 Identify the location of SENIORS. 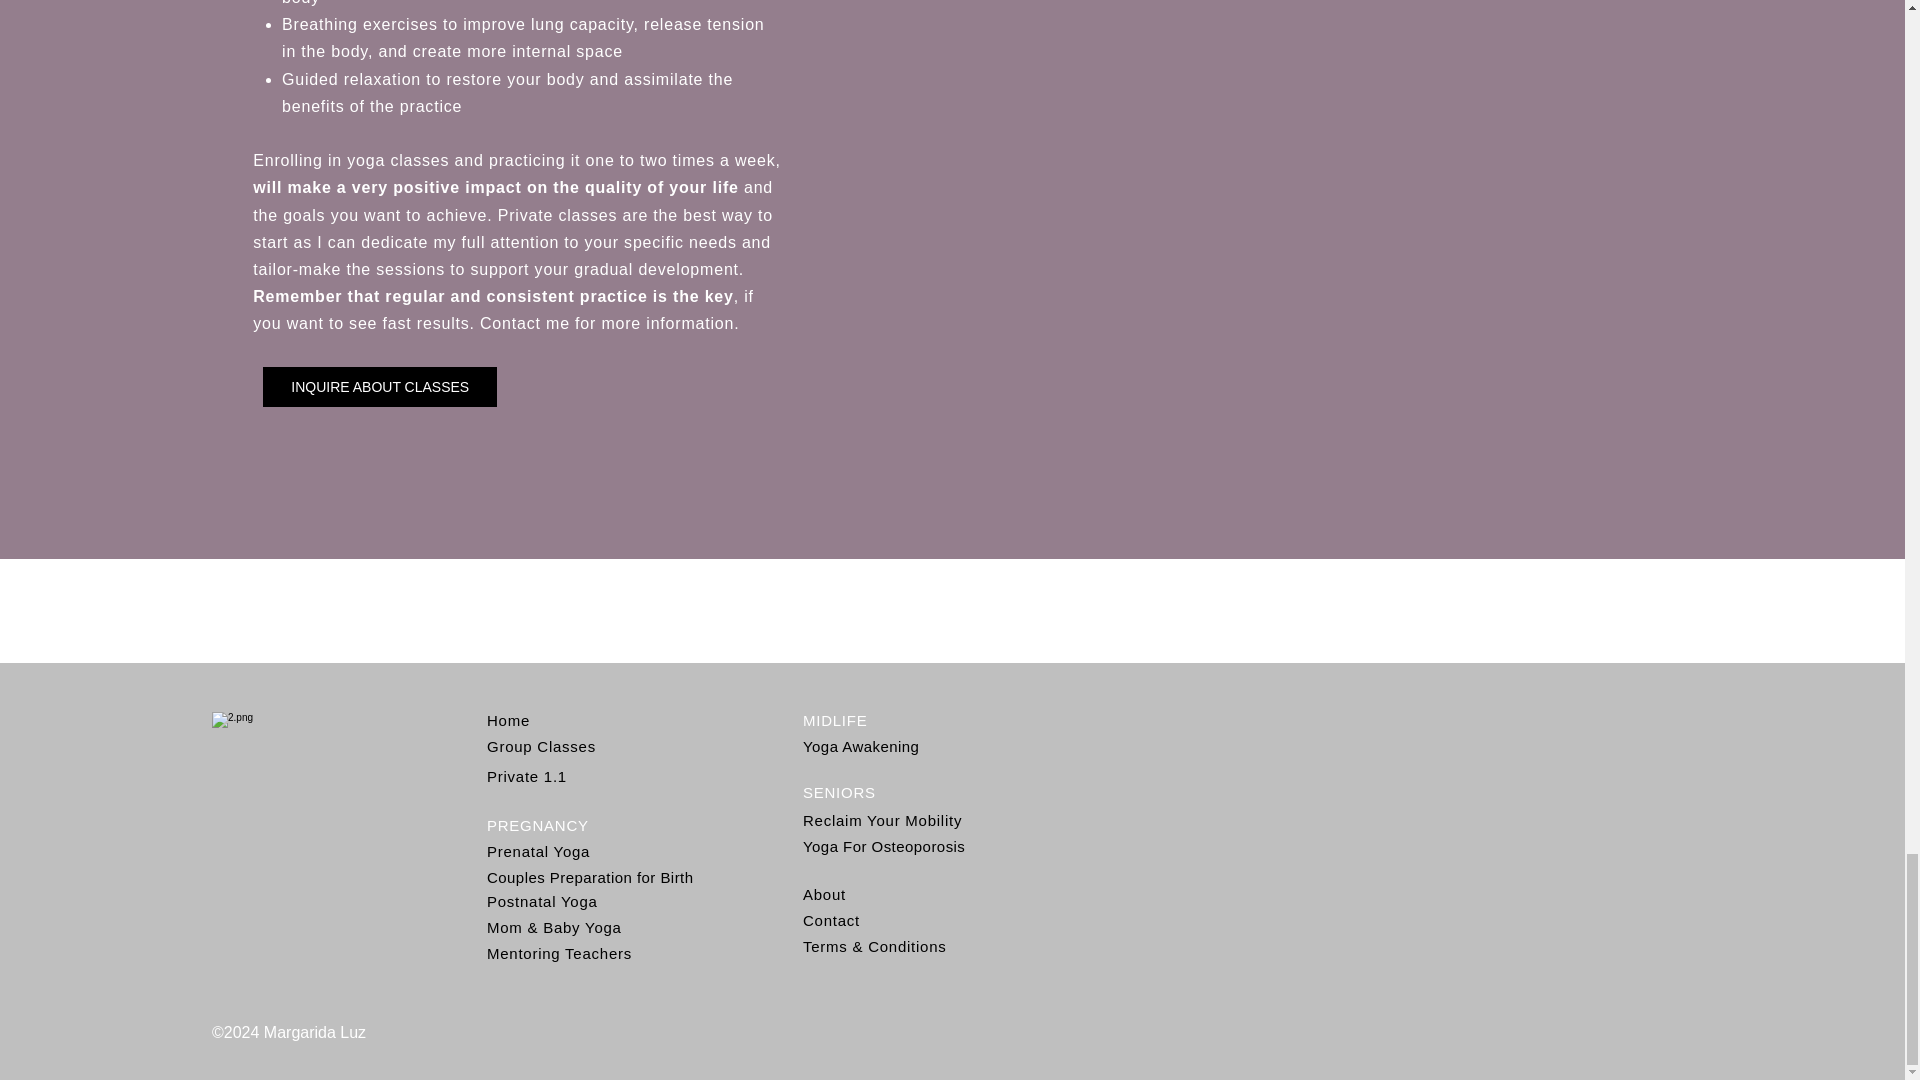
(838, 792).